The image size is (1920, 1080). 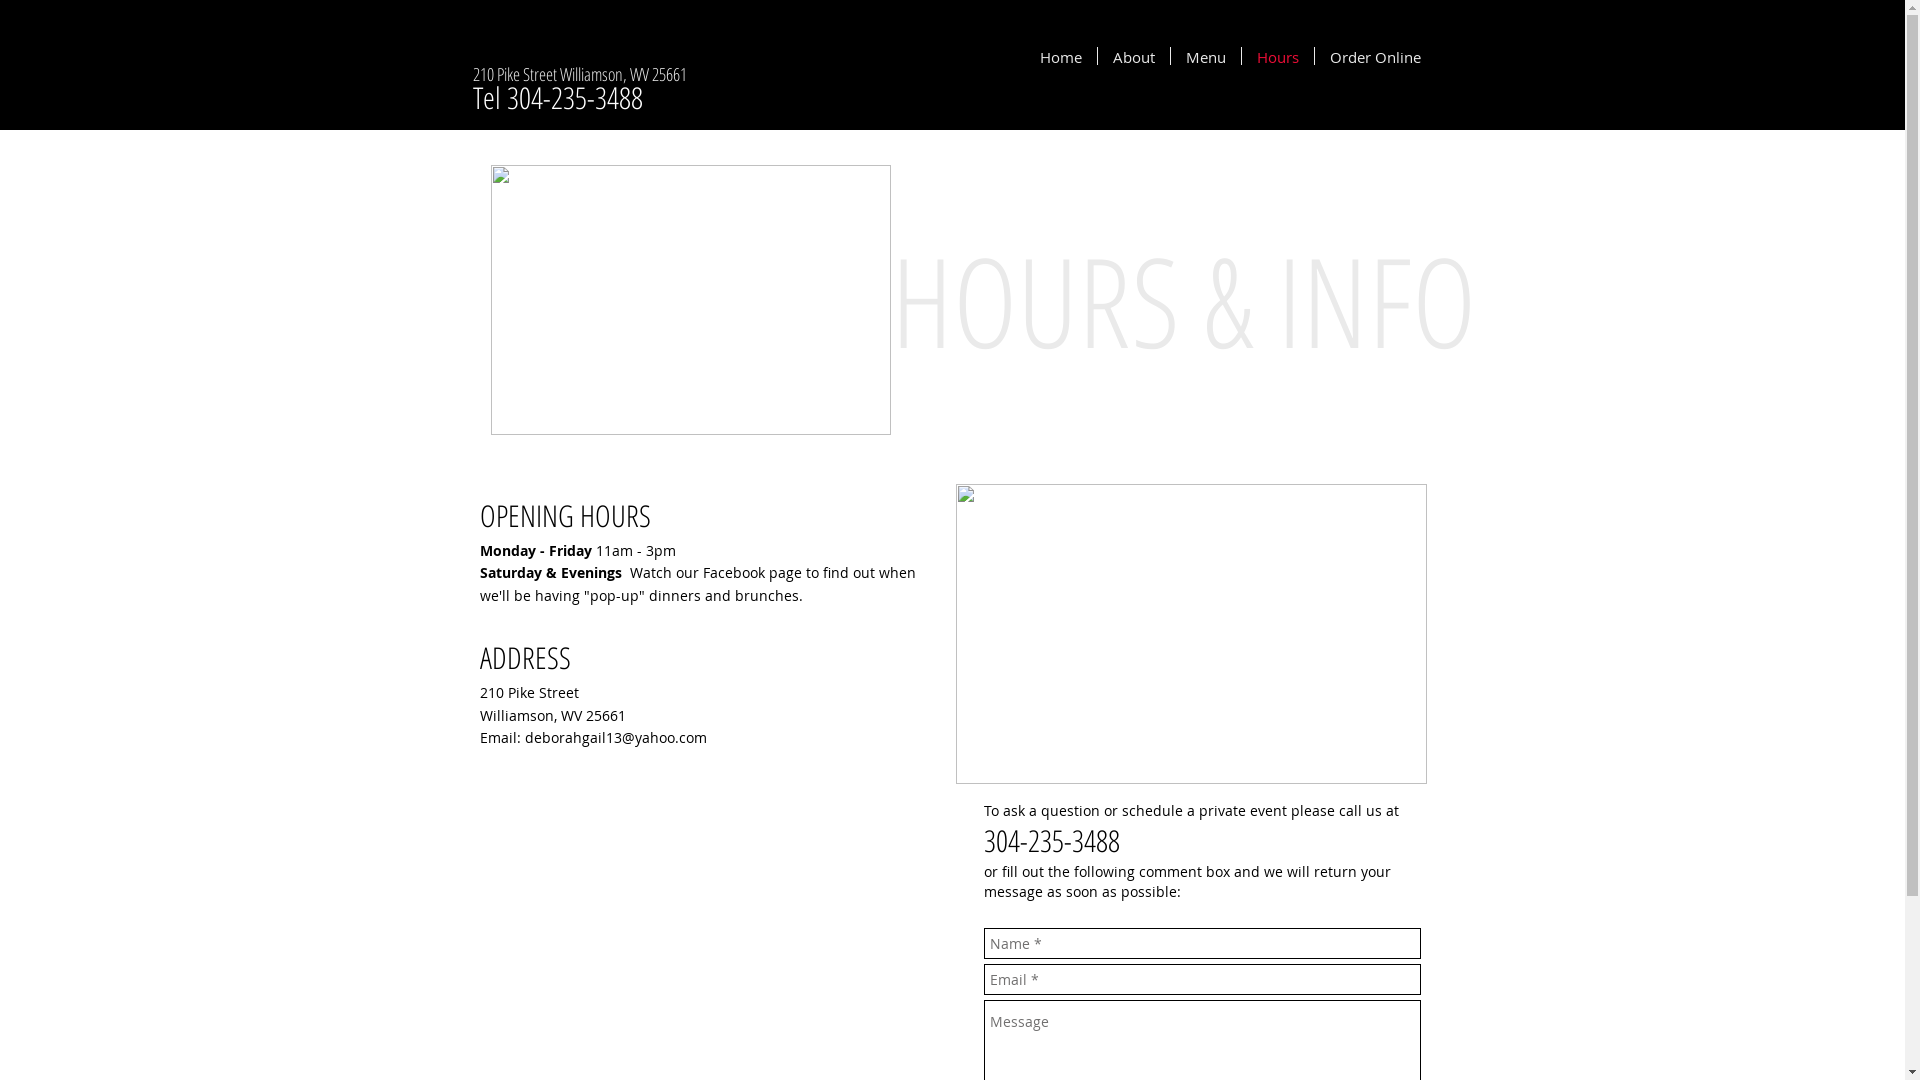 What do you see at coordinates (1278, 56) in the screenshot?
I see `Hours` at bounding box center [1278, 56].